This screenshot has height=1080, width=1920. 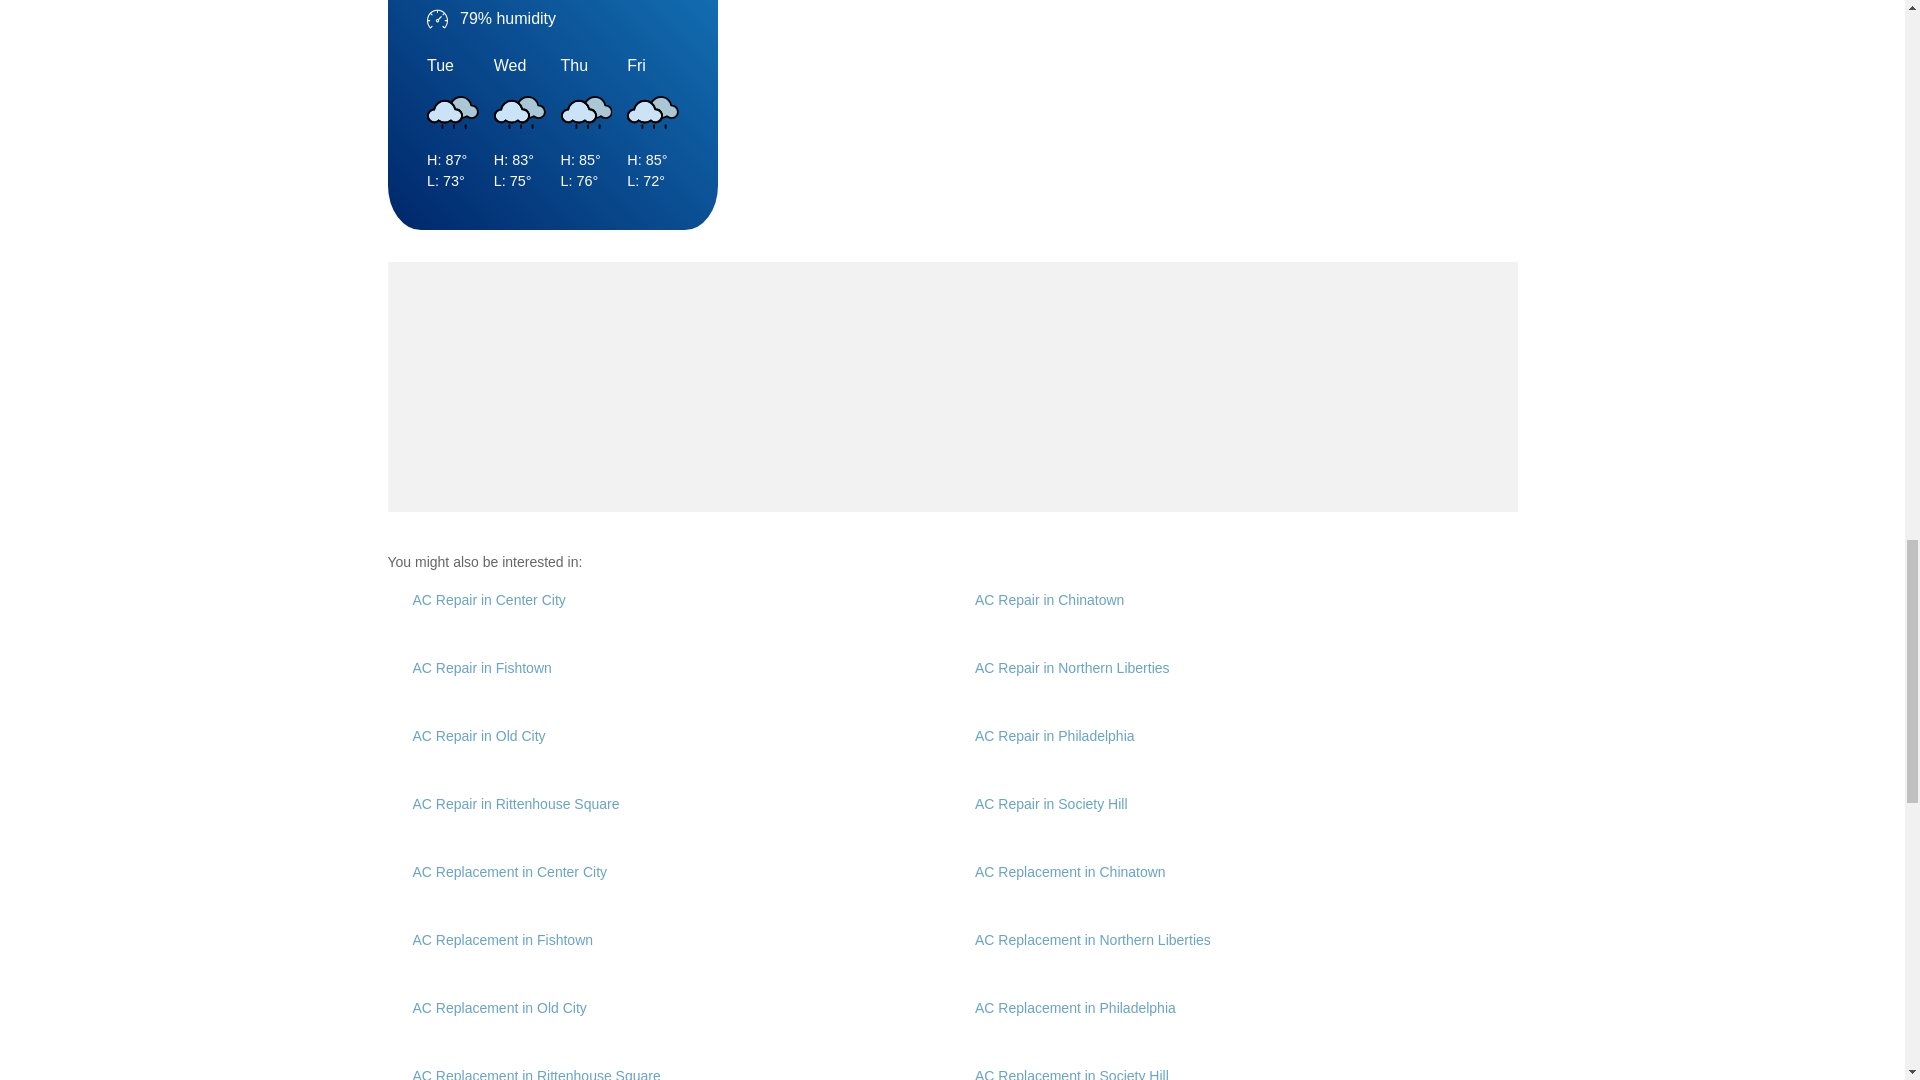 What do you see at coordinates (488, 600) in the screenshot?
I see `AC Repair in Center City` at bounding box center [488, 600].